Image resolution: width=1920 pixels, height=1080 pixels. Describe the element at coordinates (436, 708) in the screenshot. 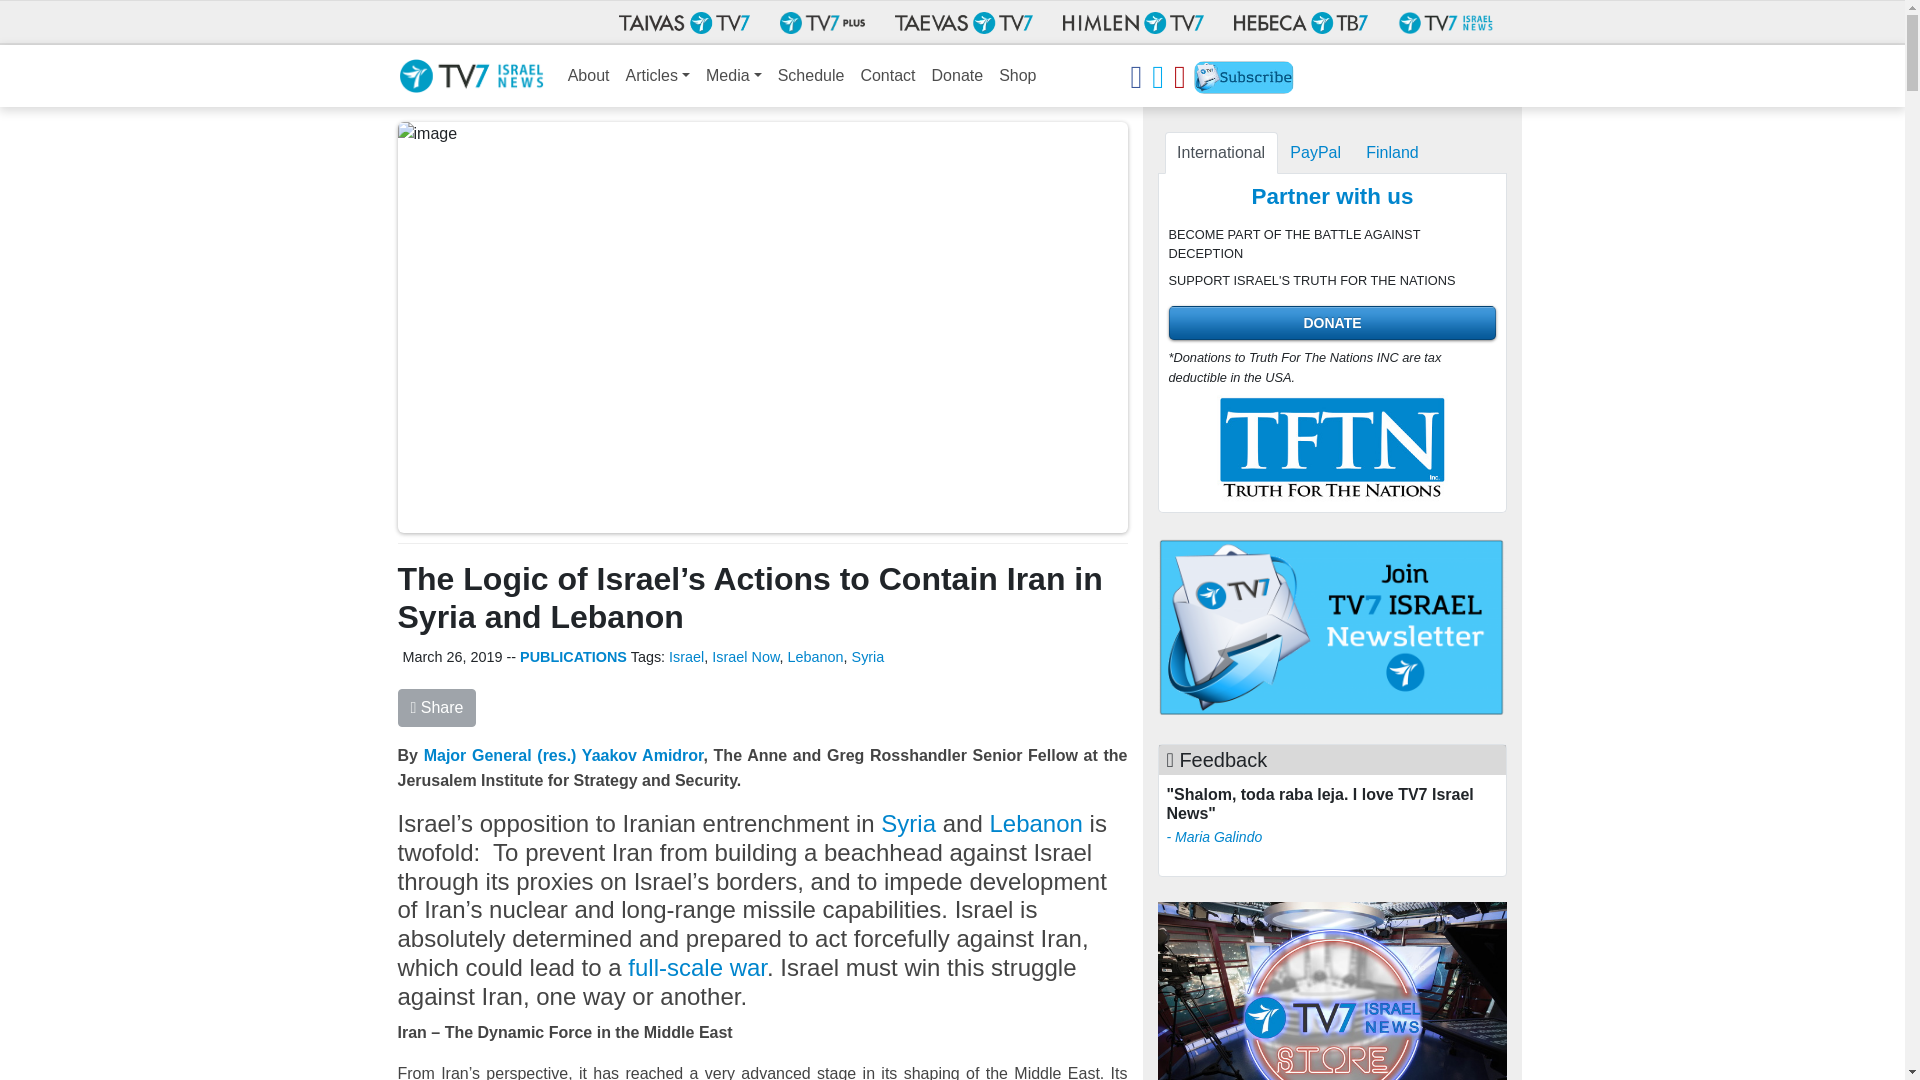

I see `Share` at that location.